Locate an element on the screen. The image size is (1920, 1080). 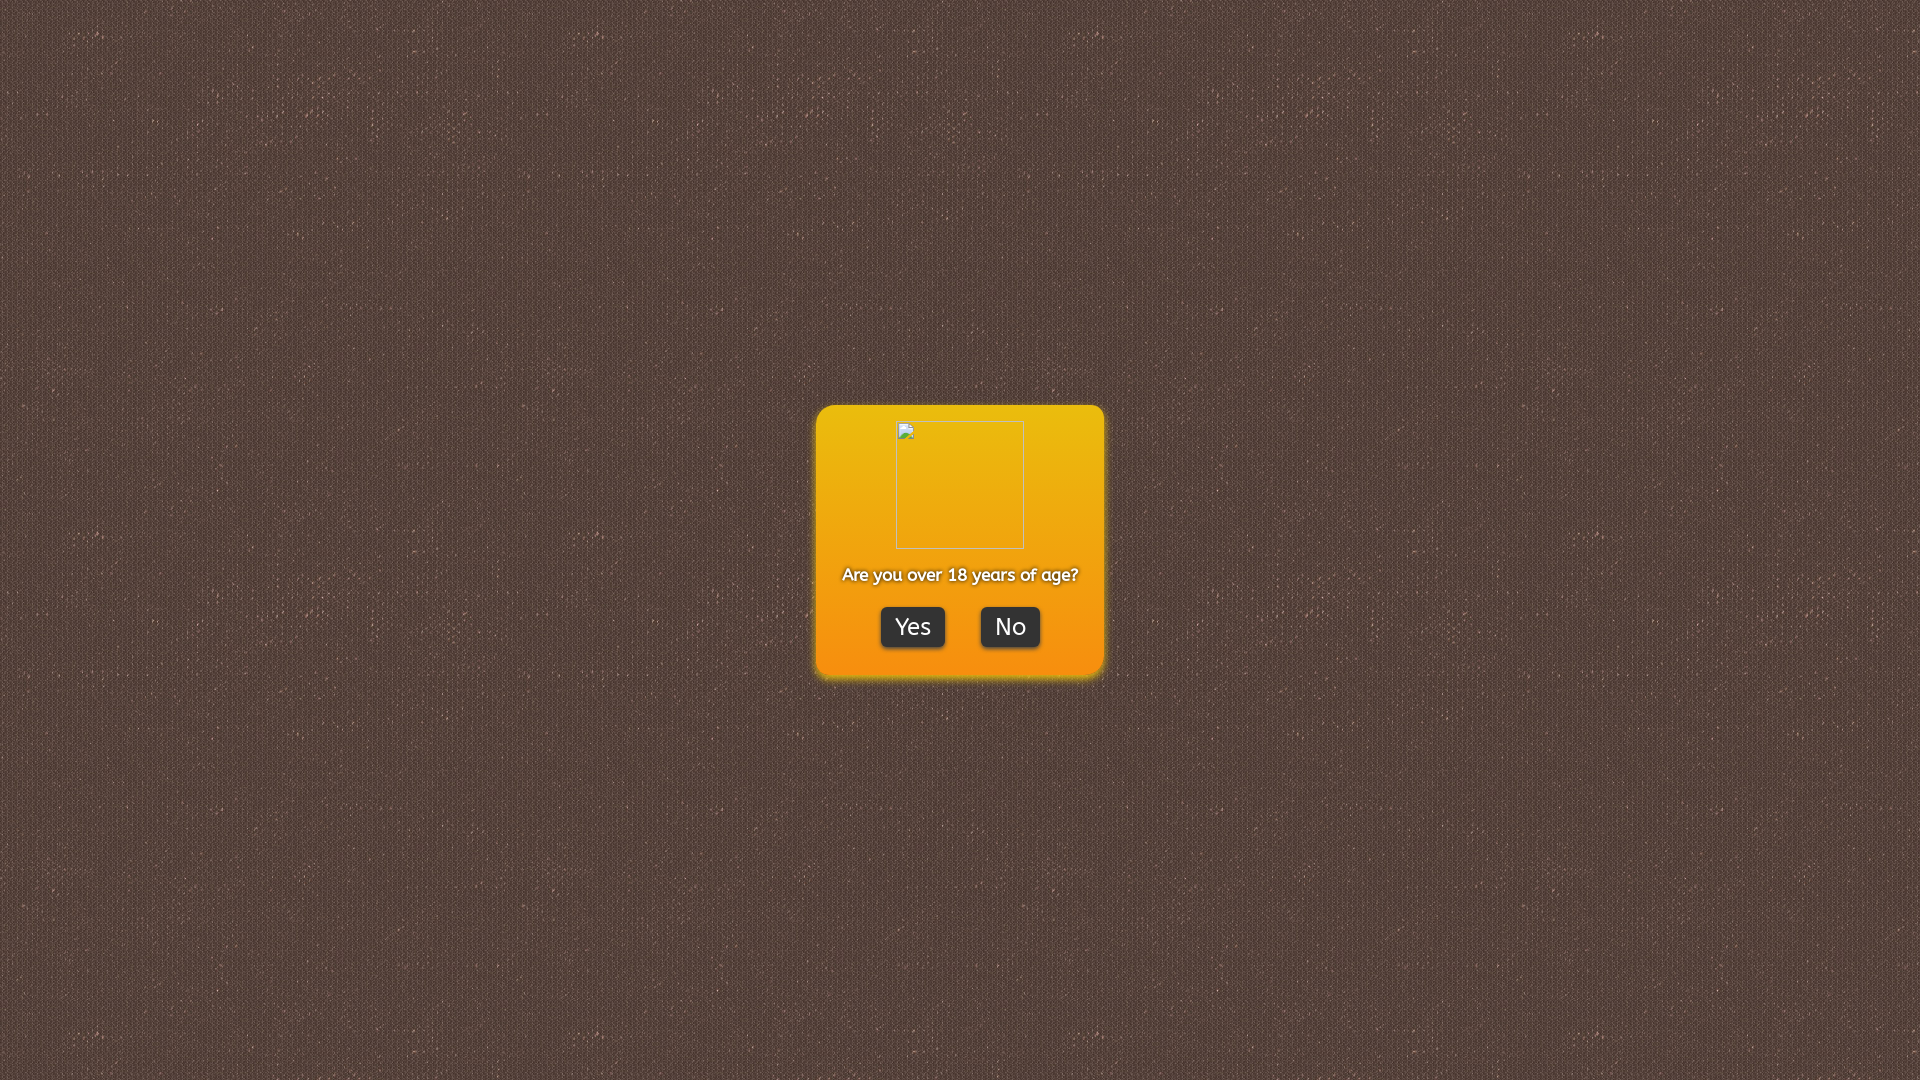
Uncensored is located at coordinates (803, 839).